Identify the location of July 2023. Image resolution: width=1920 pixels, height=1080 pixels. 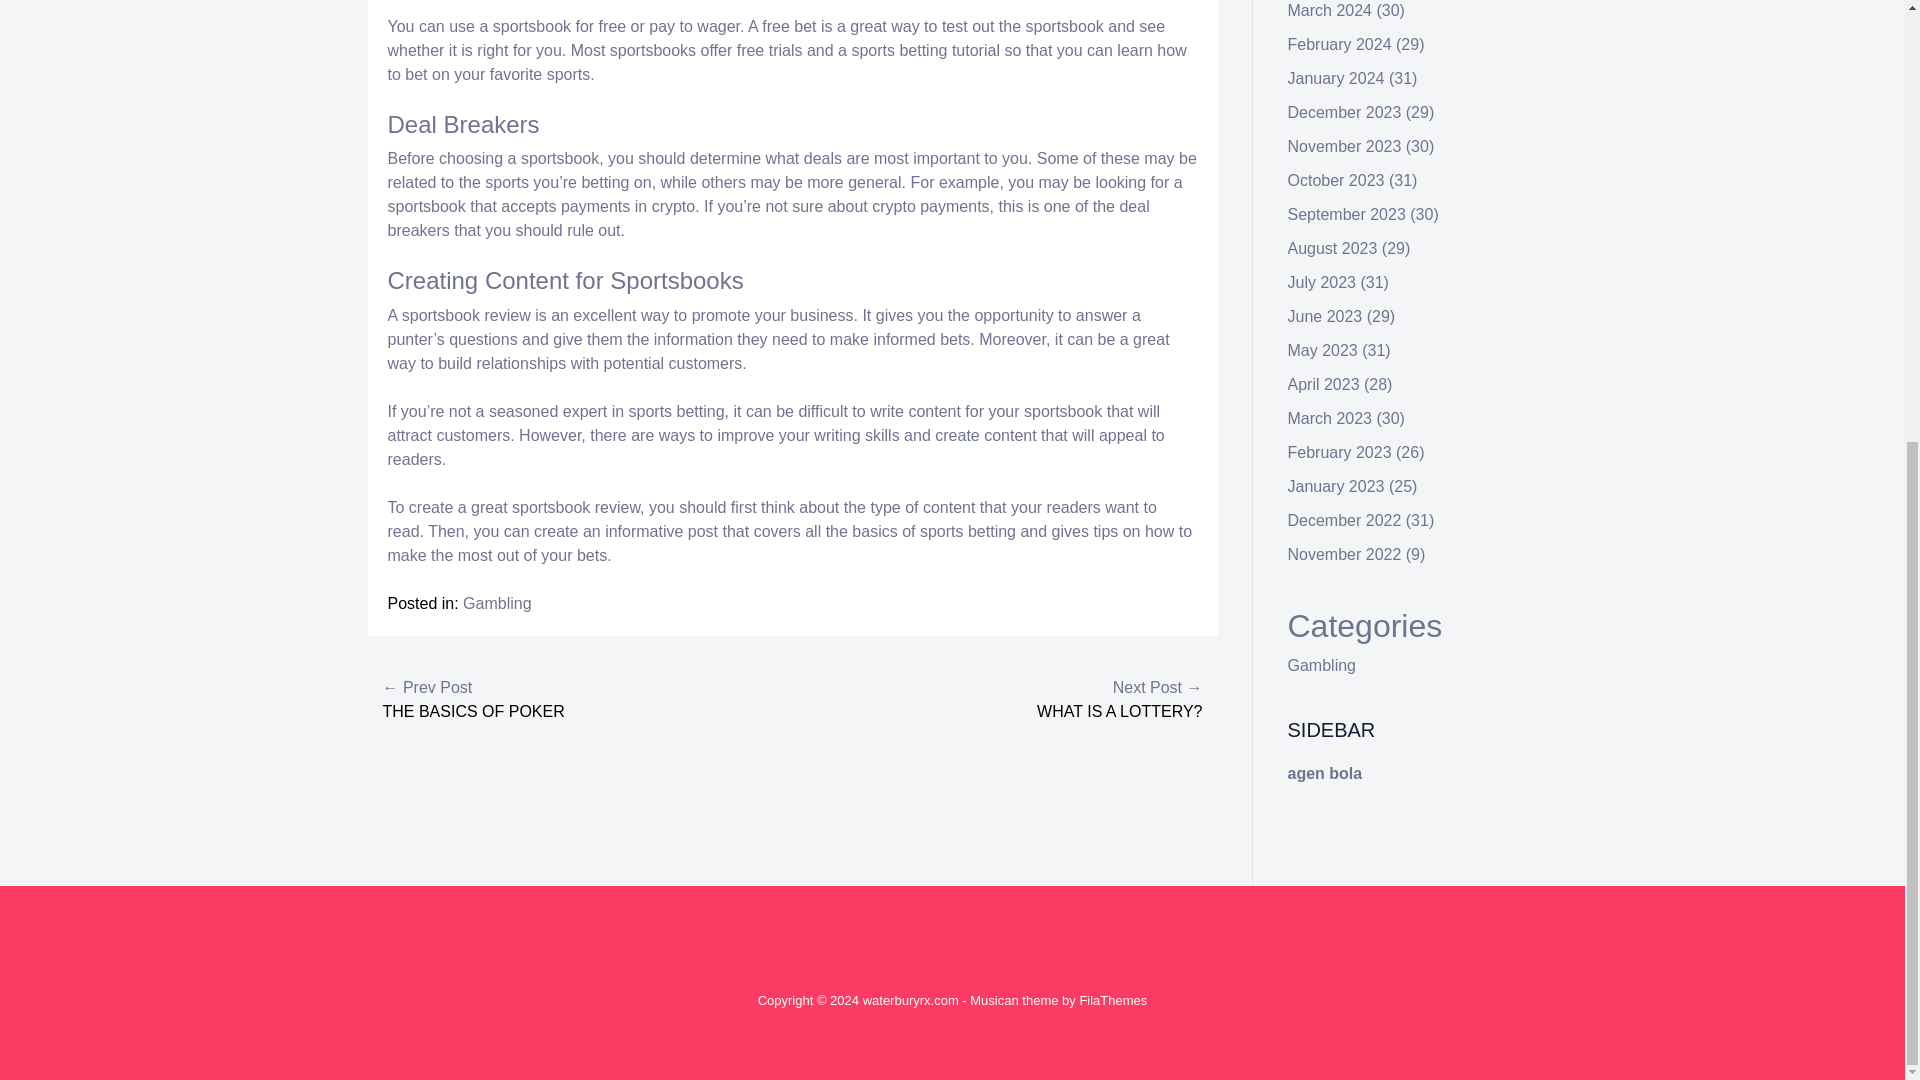
(1322, 282).